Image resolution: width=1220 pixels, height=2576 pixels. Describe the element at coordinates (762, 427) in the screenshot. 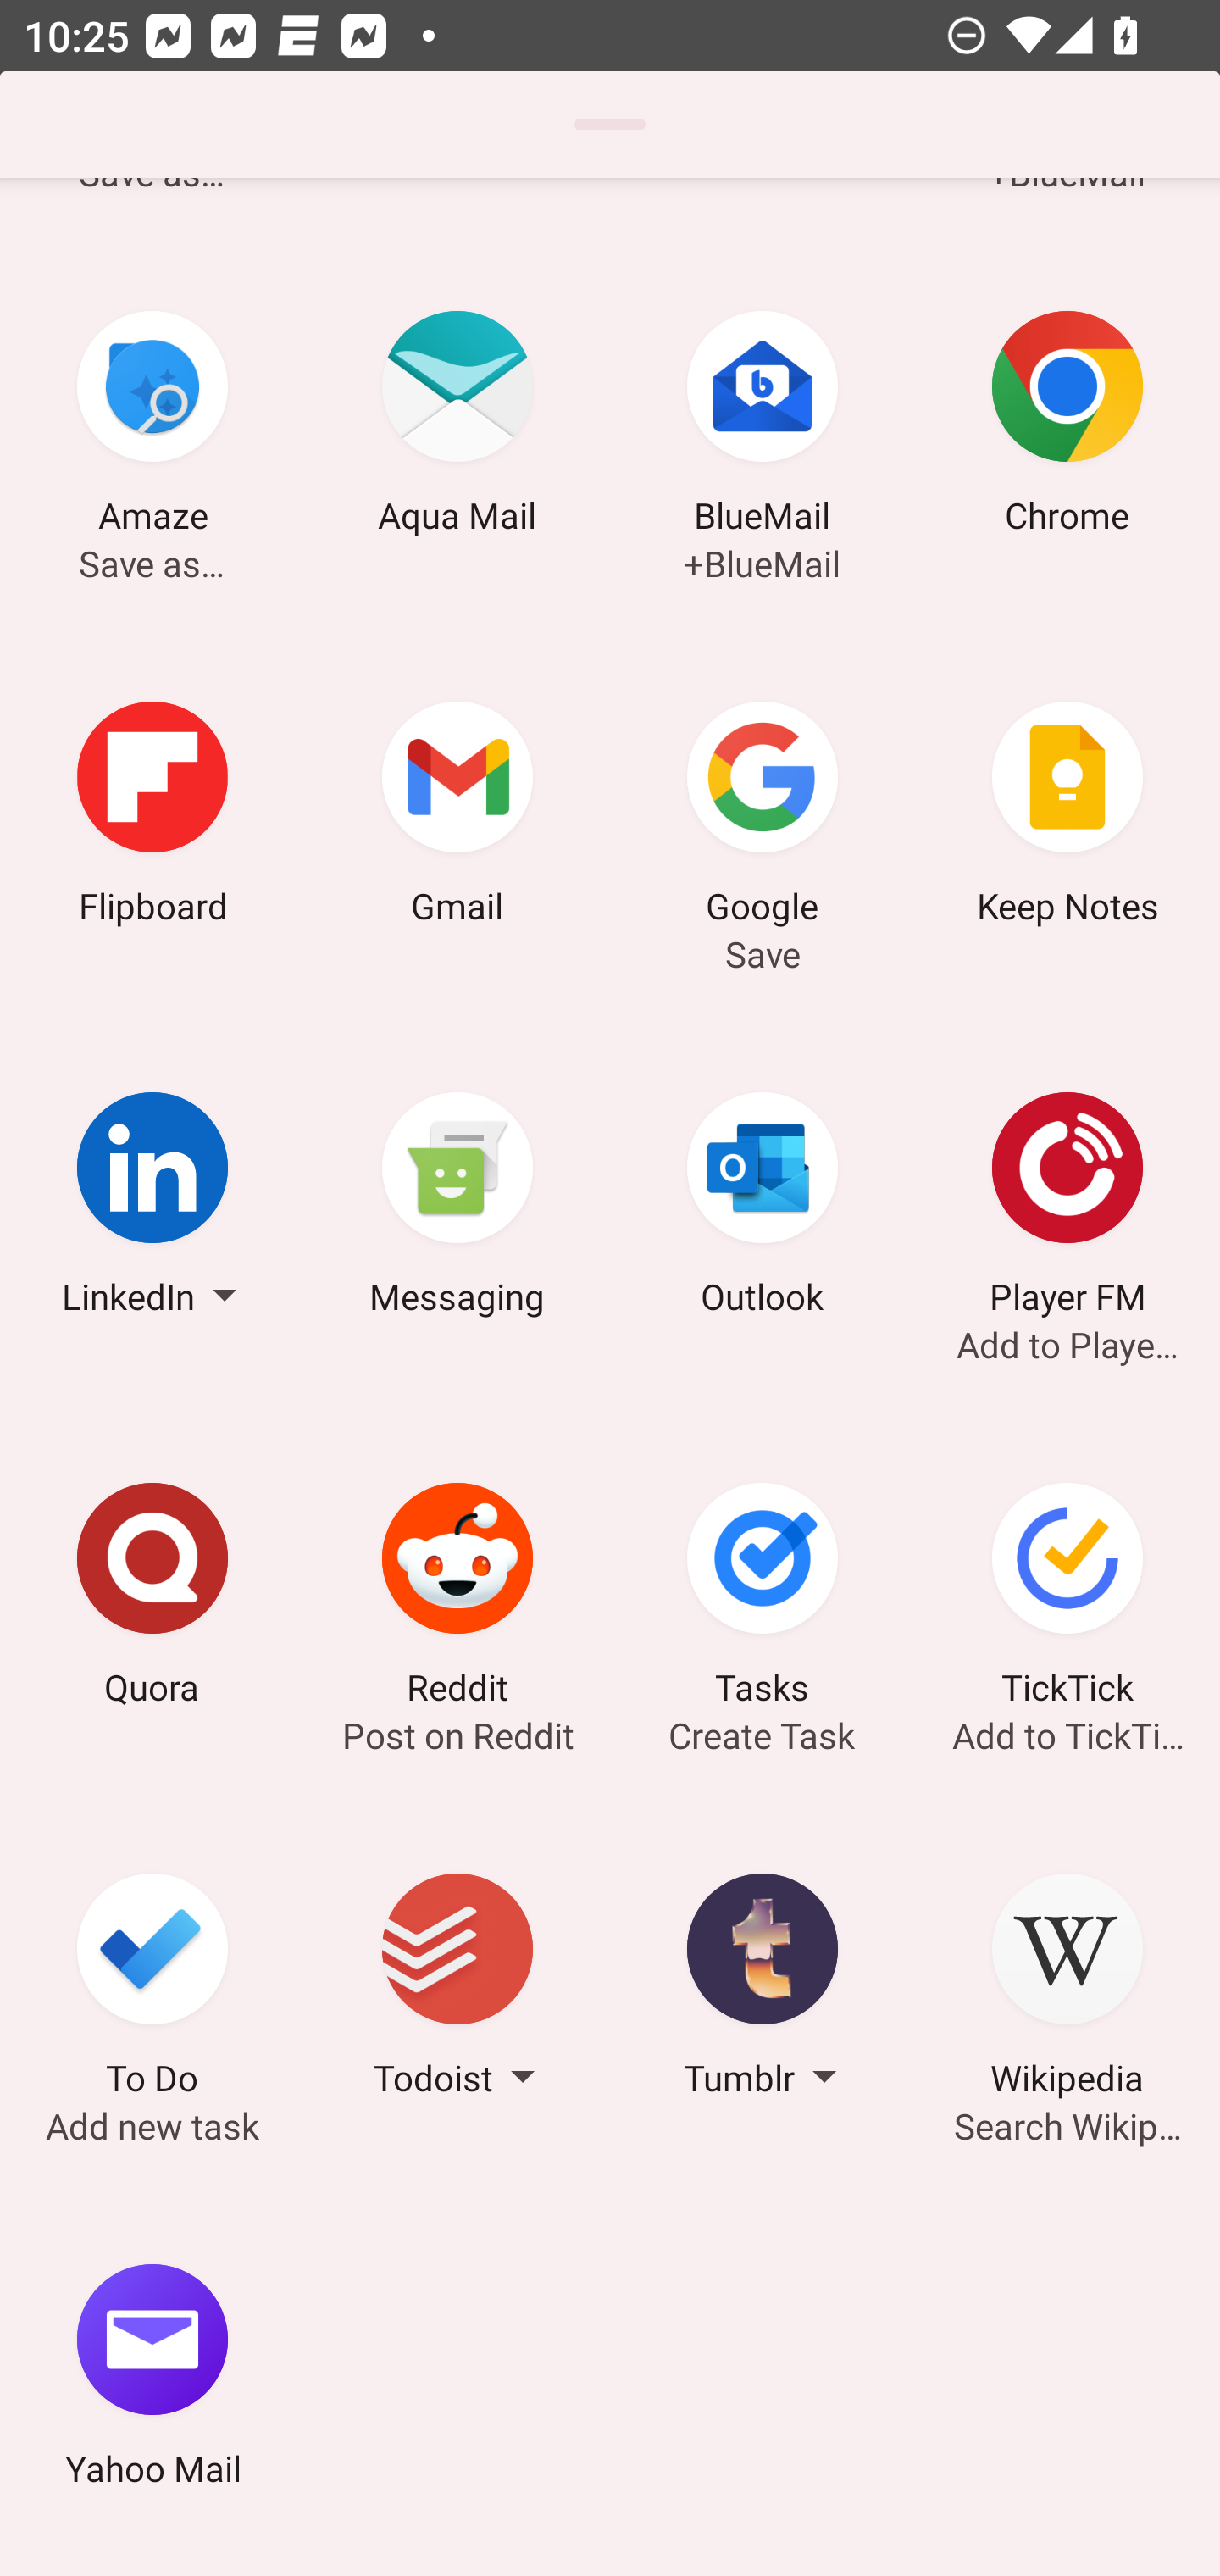

I see `BlueMail +BlueMail` at that location.